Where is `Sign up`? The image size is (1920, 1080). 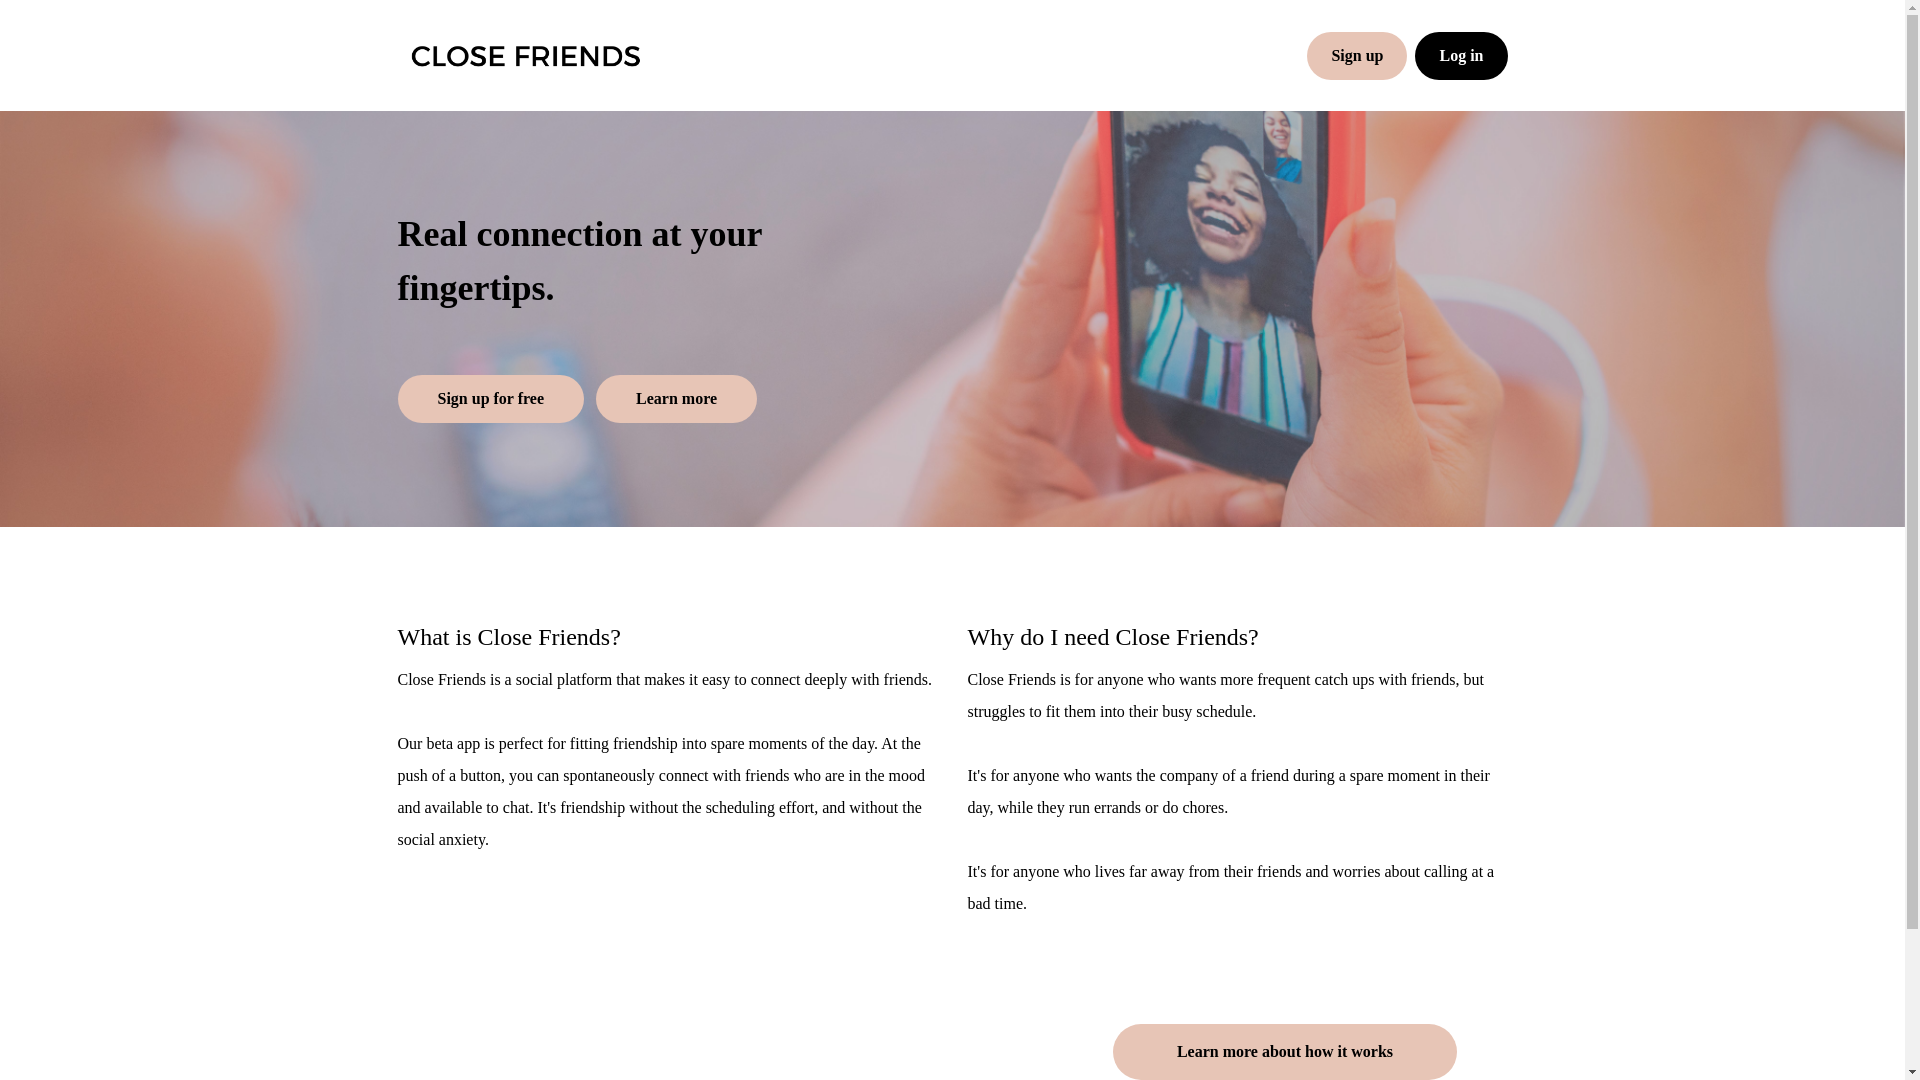 Sign up is located at coordinates (1357, 56).